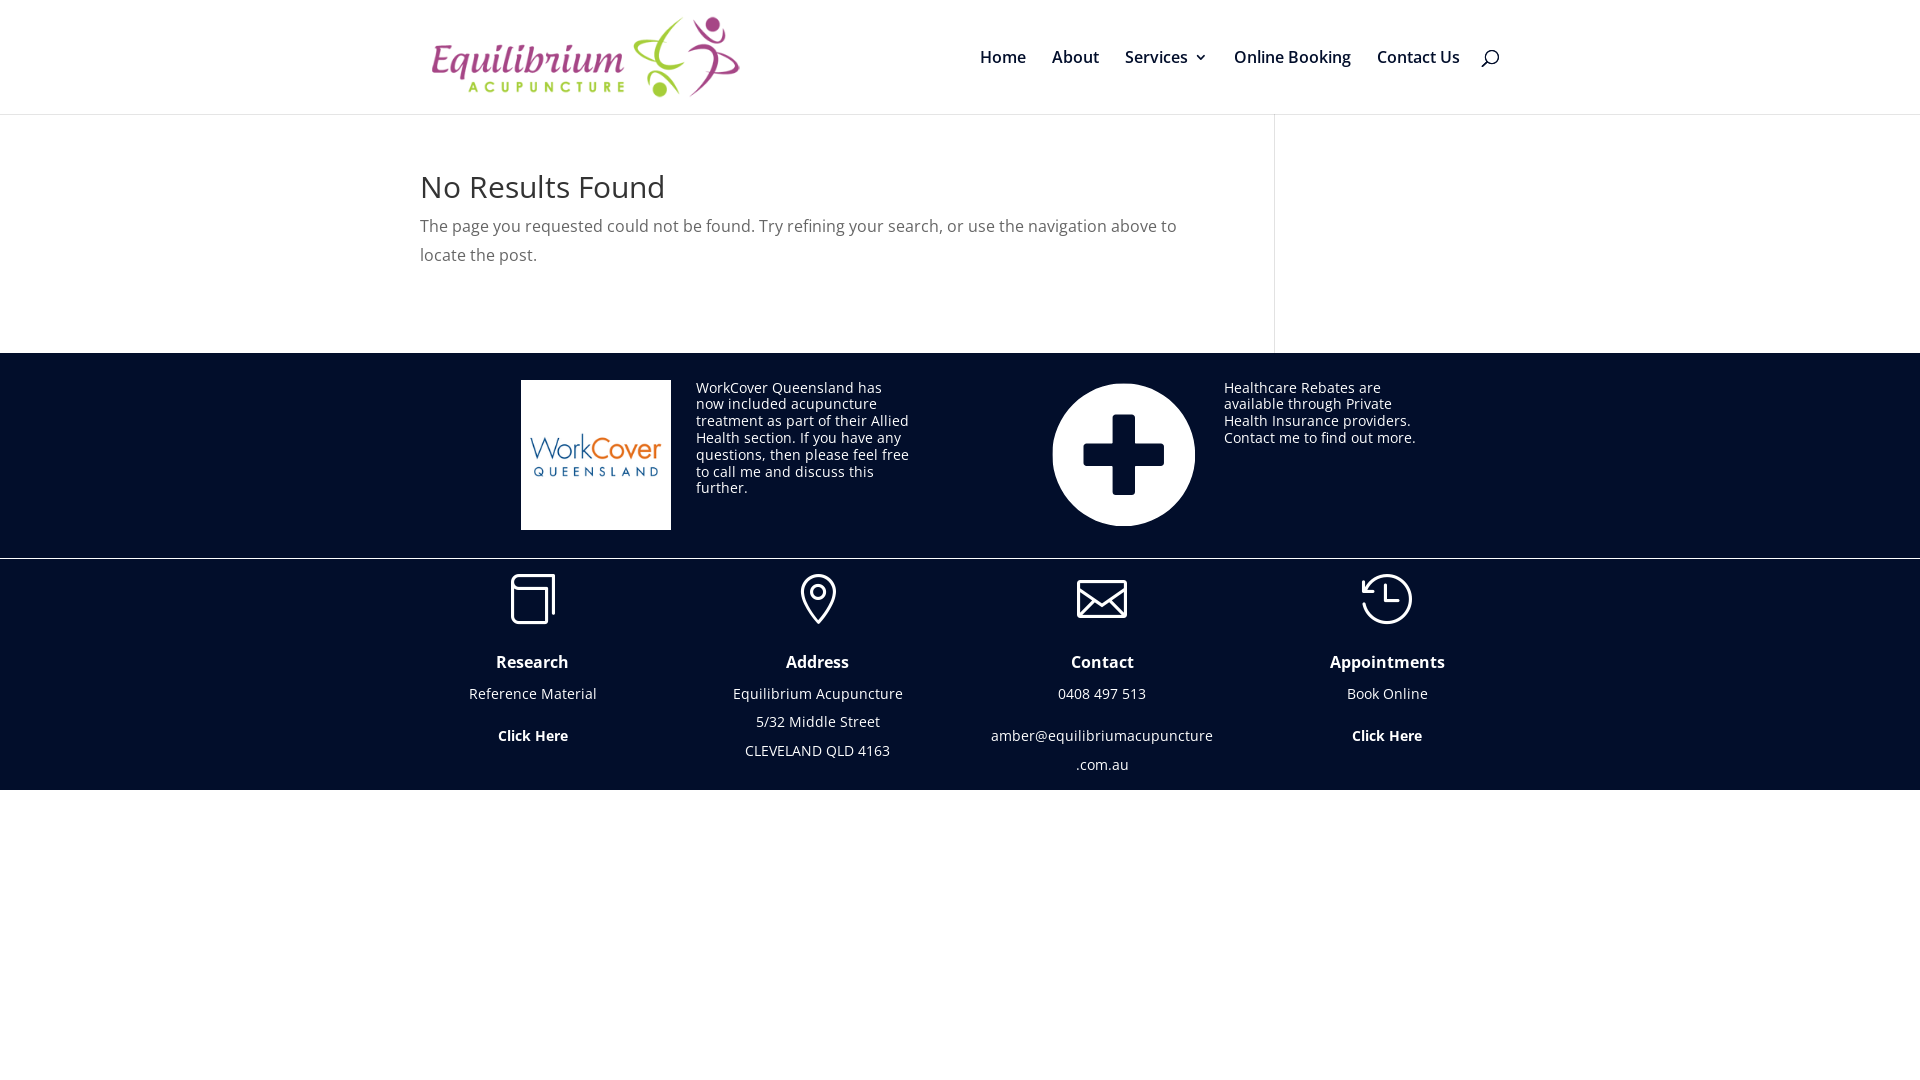  What do you see at coordinates (1102, 750) in the screenshot?
I see `amber@equilibriumacupuncture.com.au` at bounding box center [1102, 750].